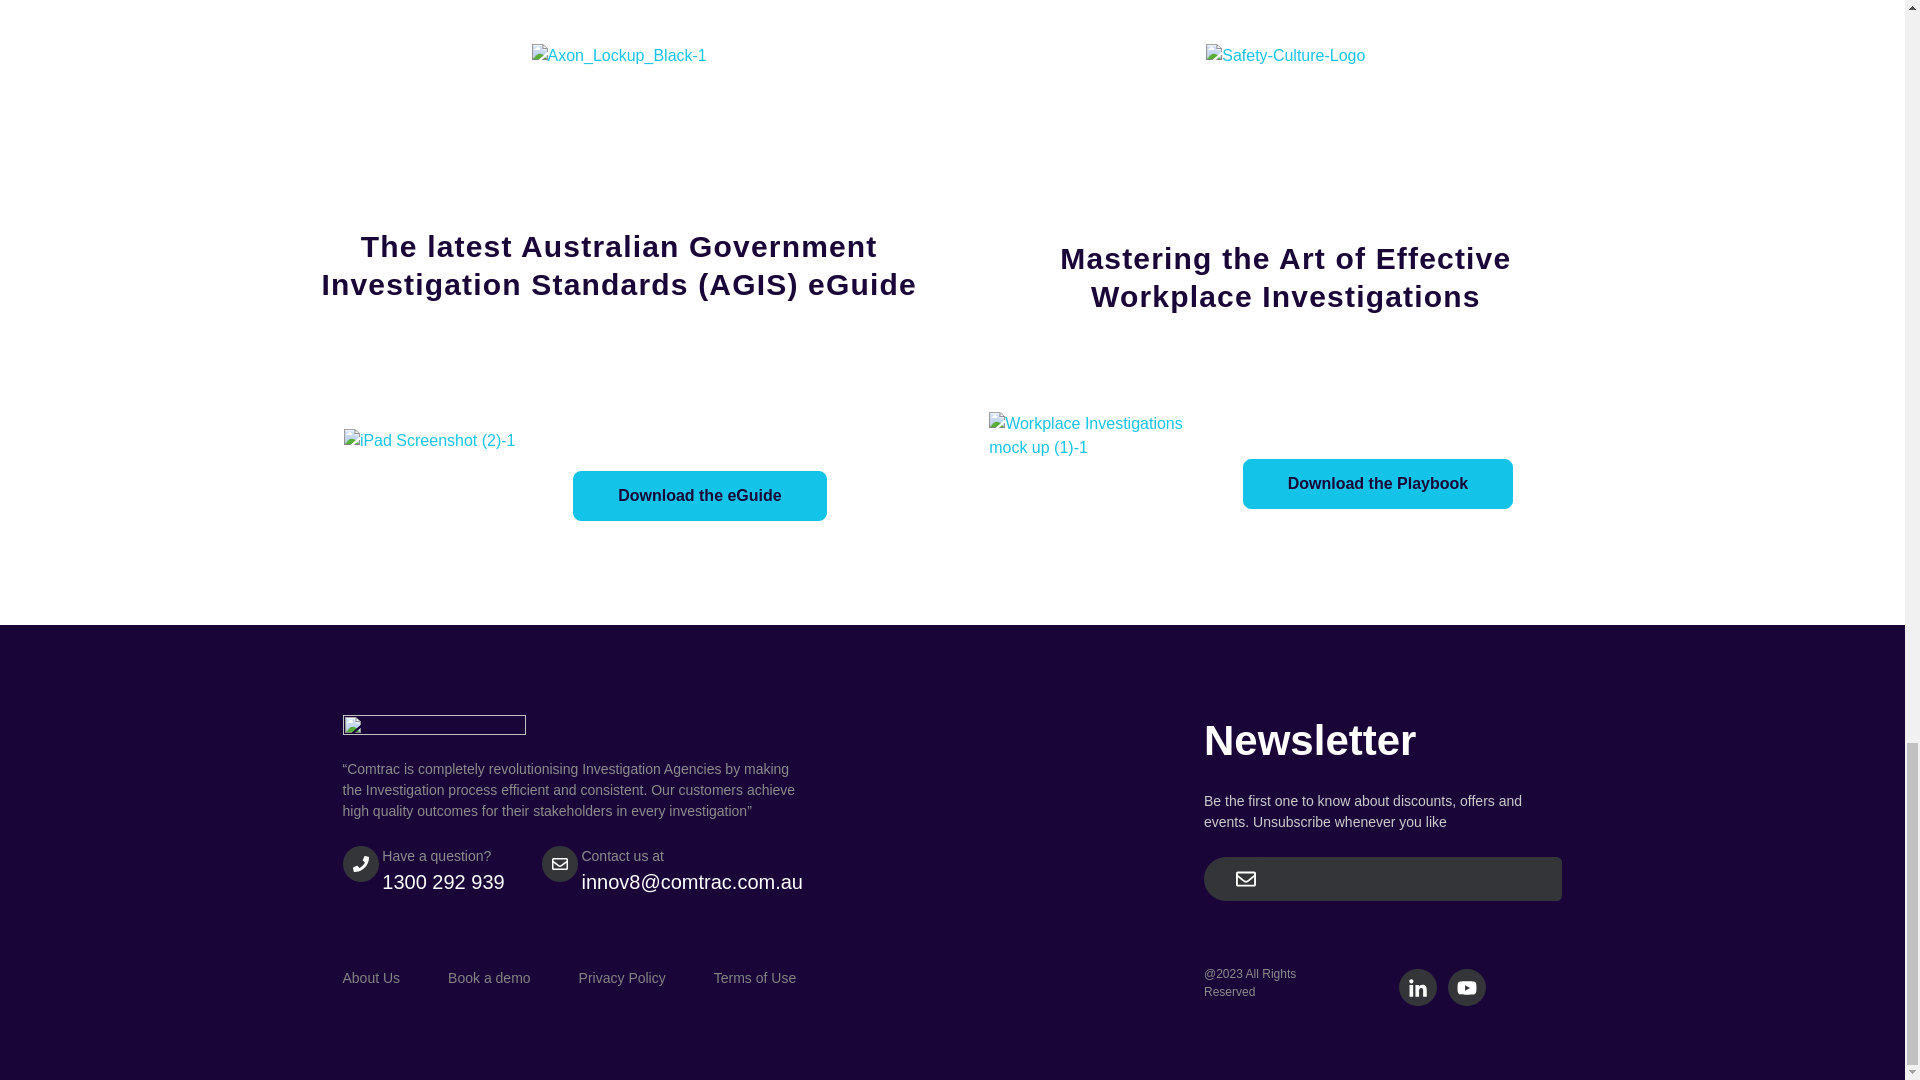 This screenshot has height=1080, width=1920. I want to click on Privacy Policy, so click(646, 978).